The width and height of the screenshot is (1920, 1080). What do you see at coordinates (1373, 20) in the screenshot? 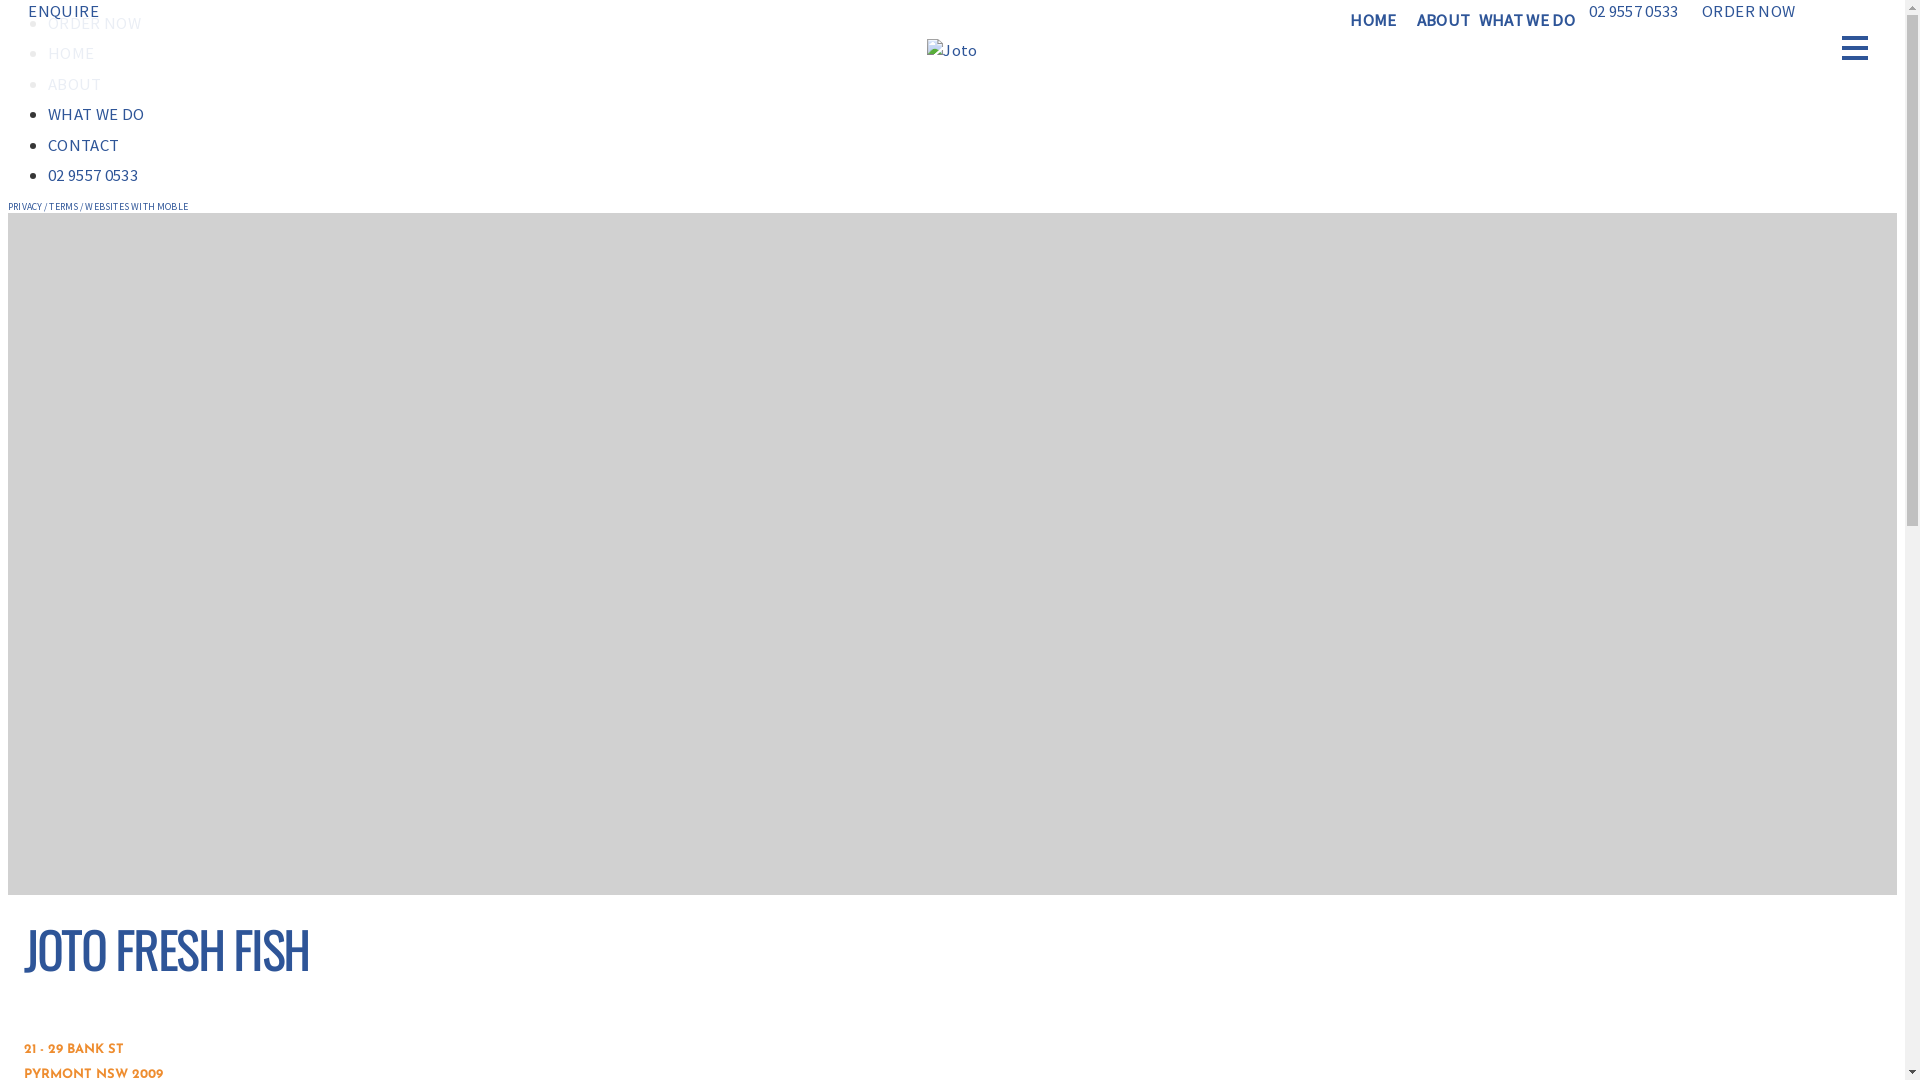
I see `HOME` at bounding box center [1373, 20].